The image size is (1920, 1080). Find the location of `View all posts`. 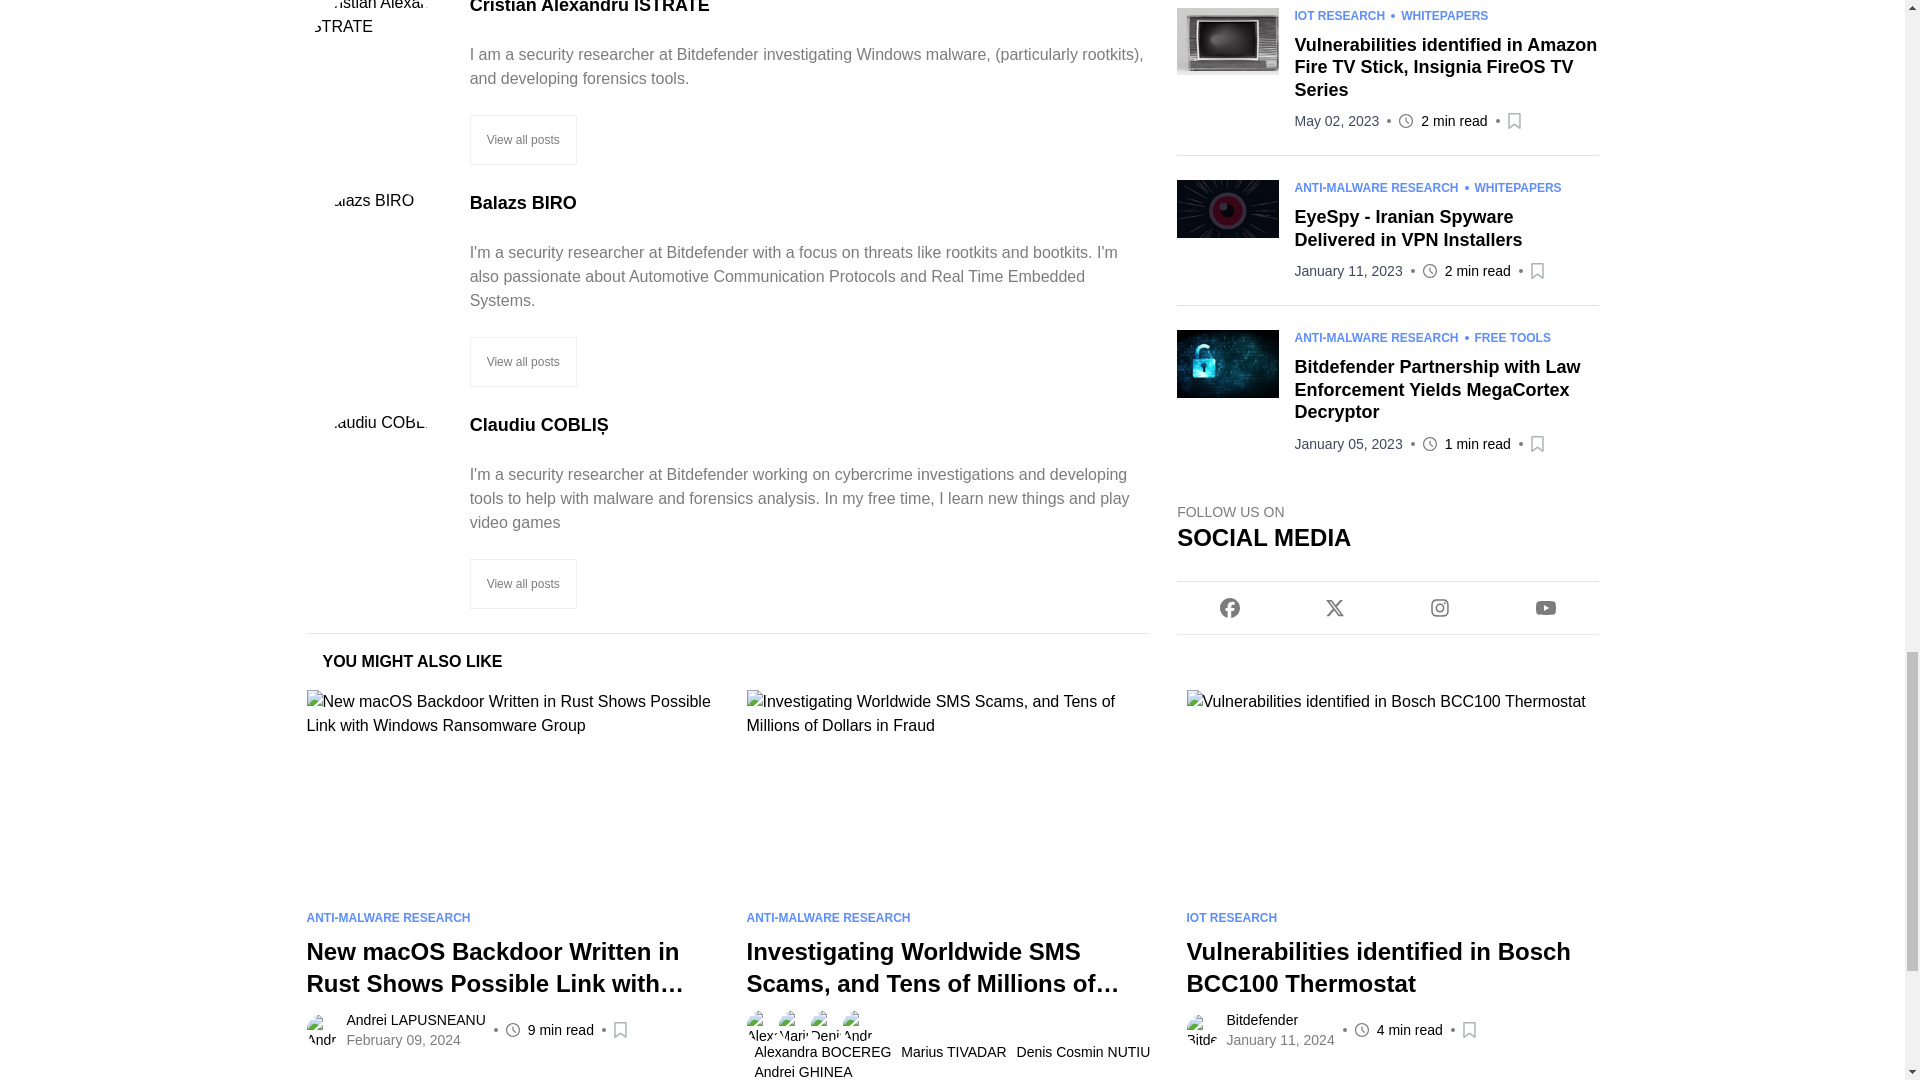

View all posts is located at coordinates (524, 140).